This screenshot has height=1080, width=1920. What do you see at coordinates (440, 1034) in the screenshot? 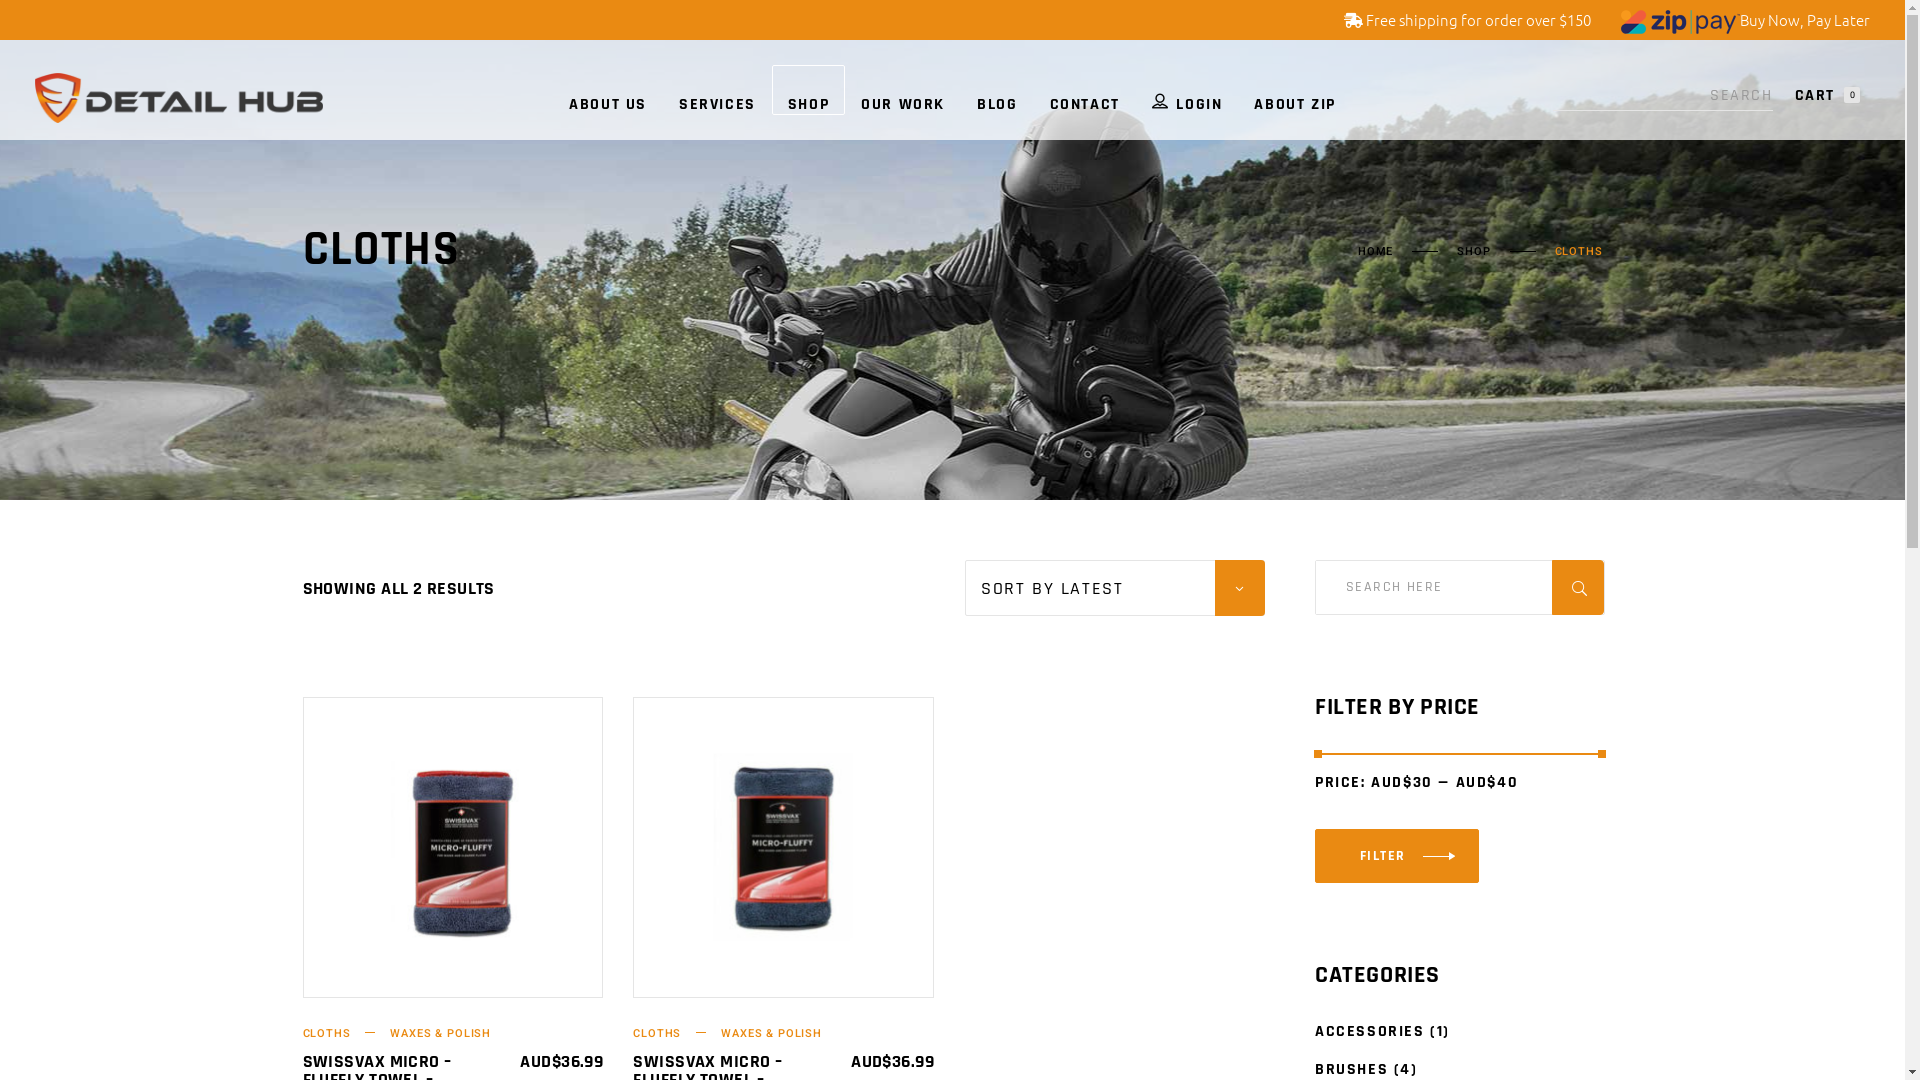
I see `WAXES & POLISH` at bounding box center [440, 1034].